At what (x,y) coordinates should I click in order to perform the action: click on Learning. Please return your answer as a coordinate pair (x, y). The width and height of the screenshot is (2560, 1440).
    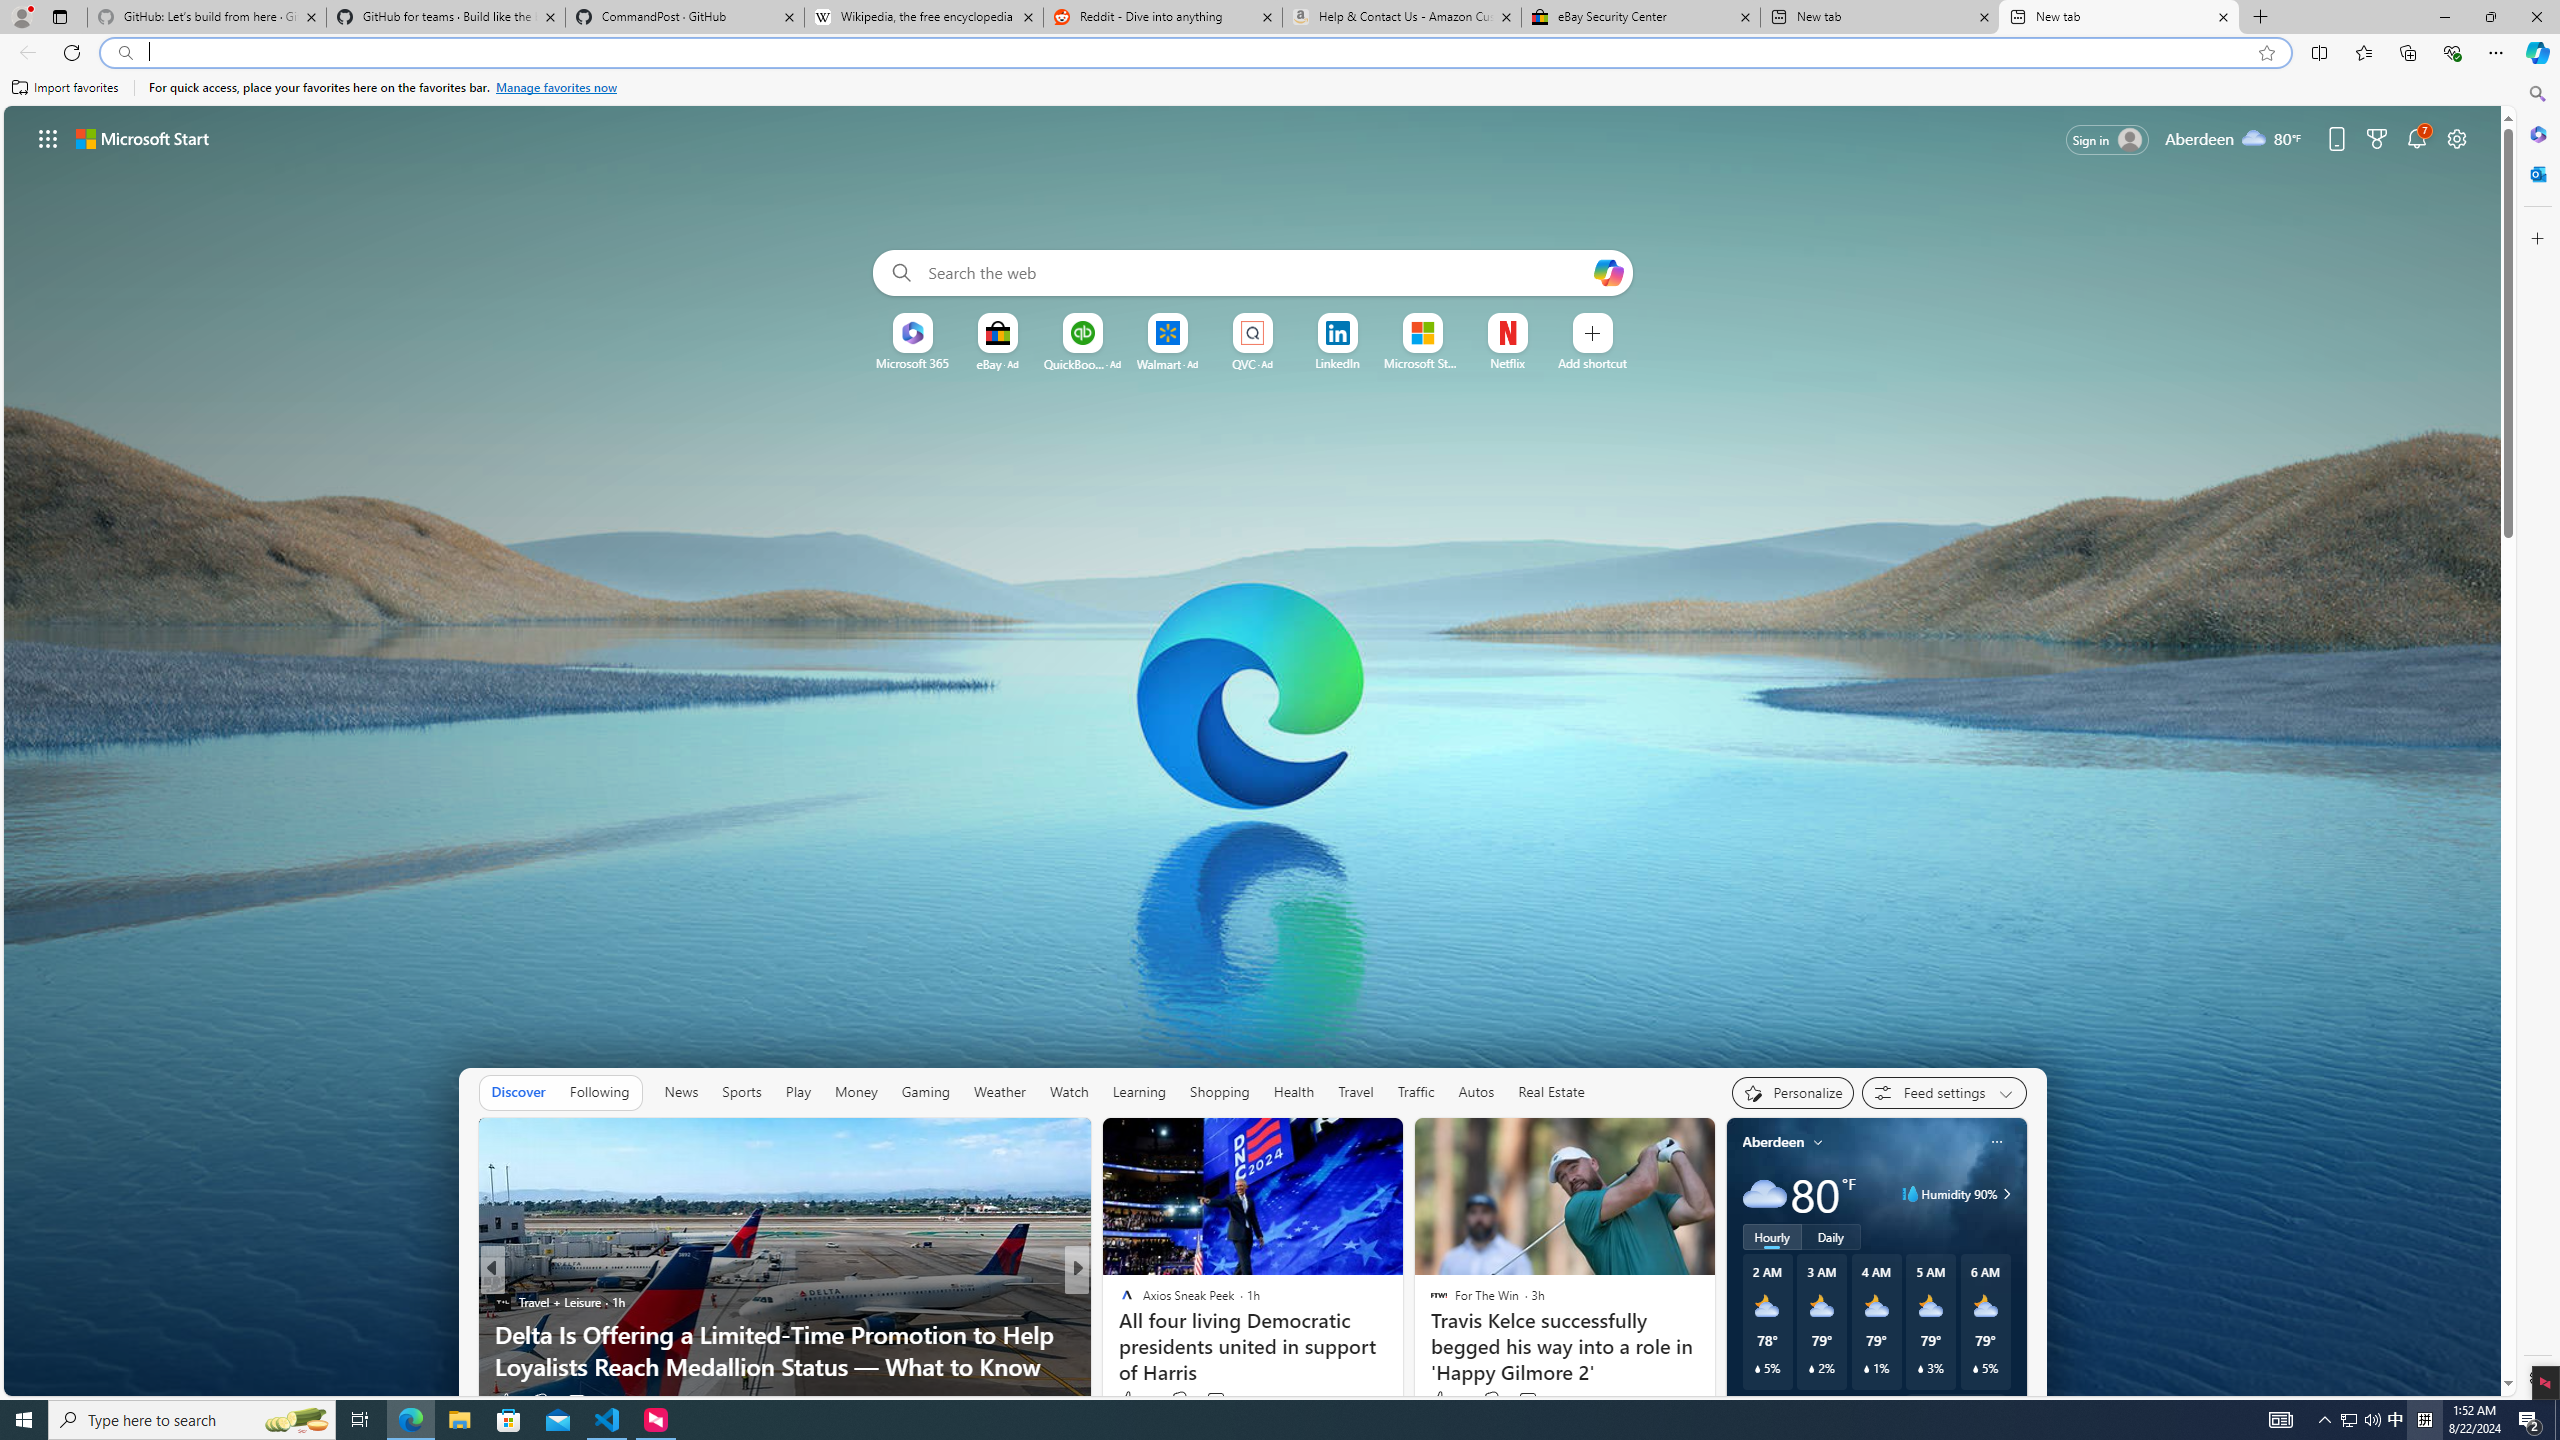
    Looking at the image, I should click on (1140, 1092).